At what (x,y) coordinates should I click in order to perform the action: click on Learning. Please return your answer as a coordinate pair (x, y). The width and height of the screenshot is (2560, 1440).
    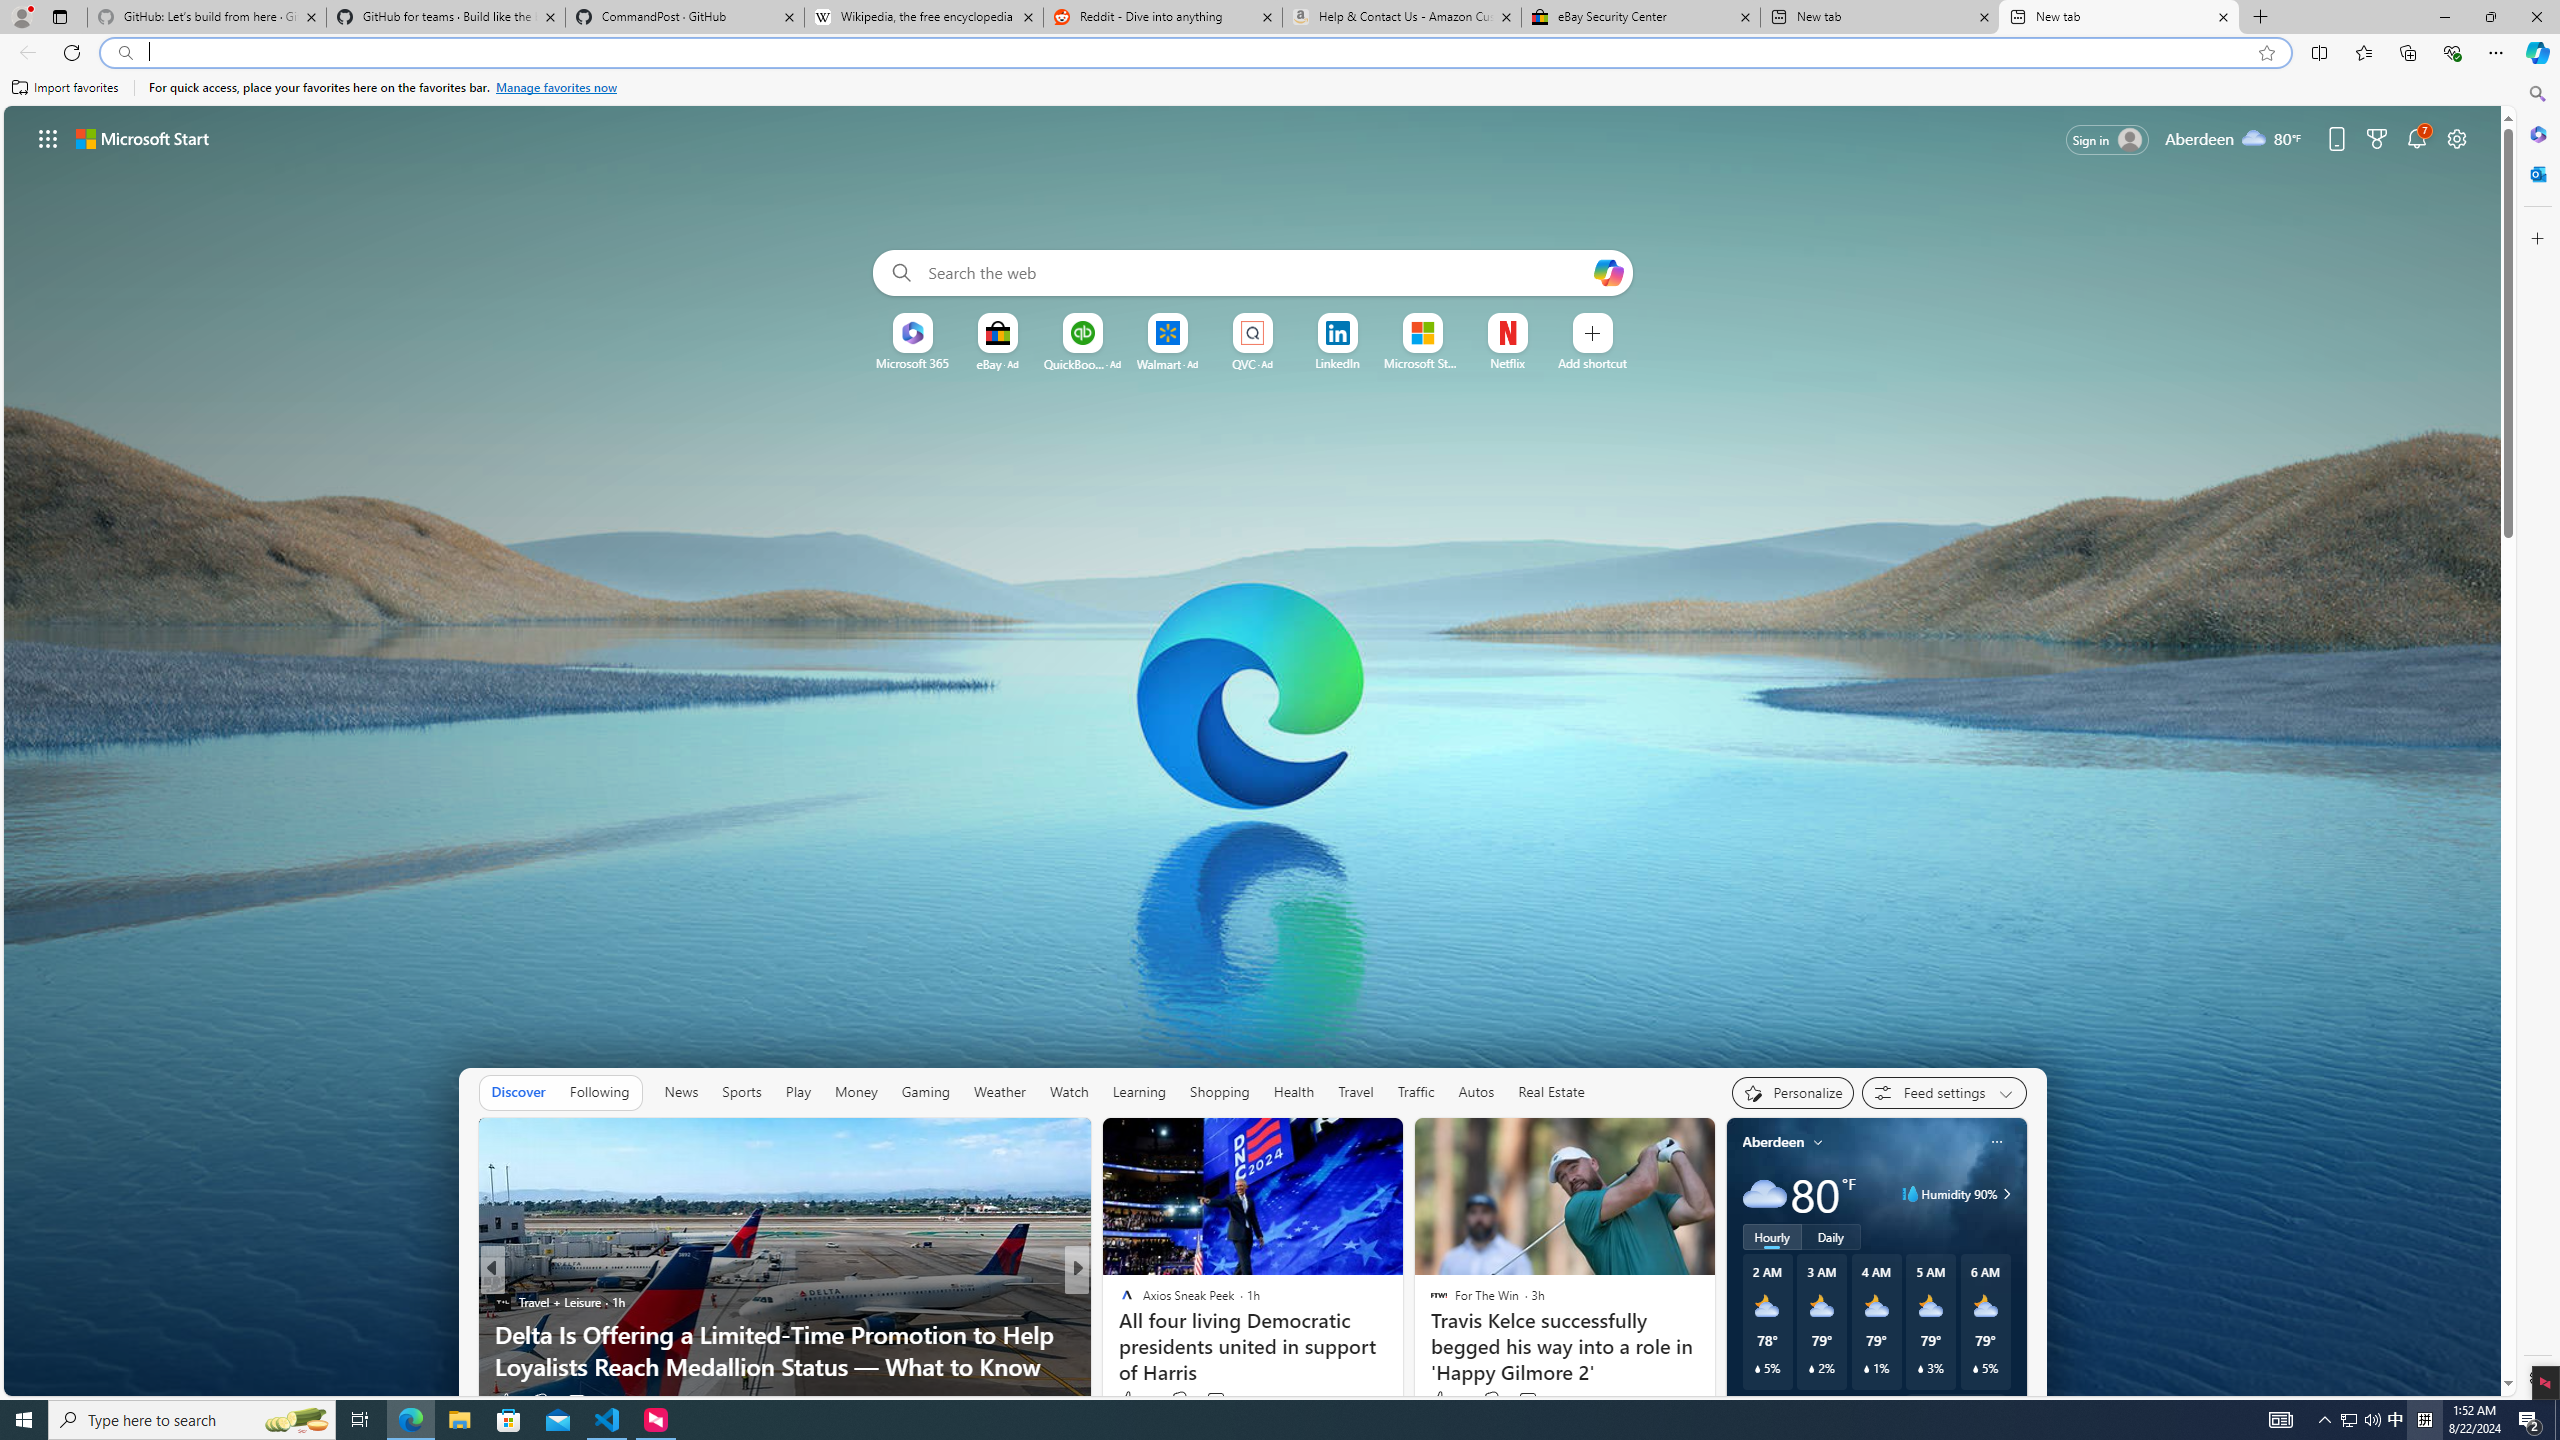
    Looking at the image, I should click on (1140, 1092).